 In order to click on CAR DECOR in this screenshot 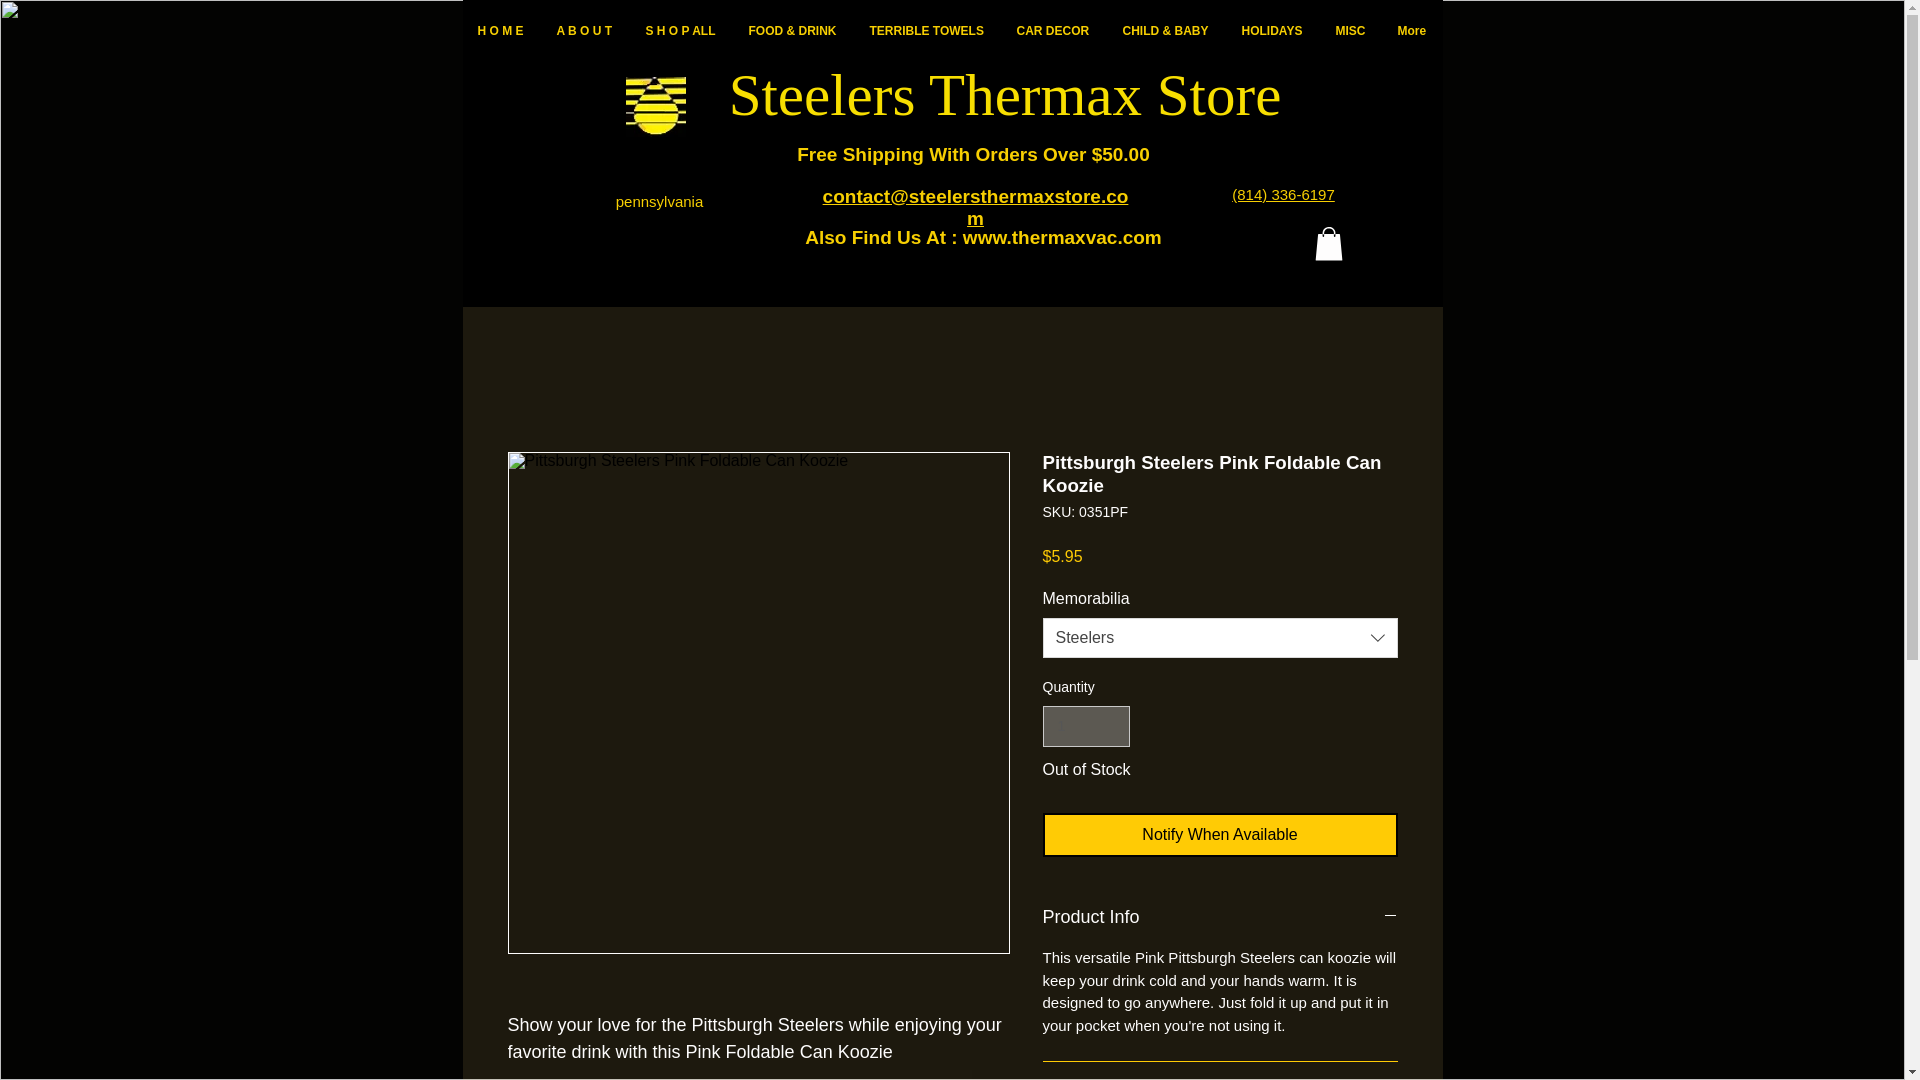, I will do `click(1054, 31)`.